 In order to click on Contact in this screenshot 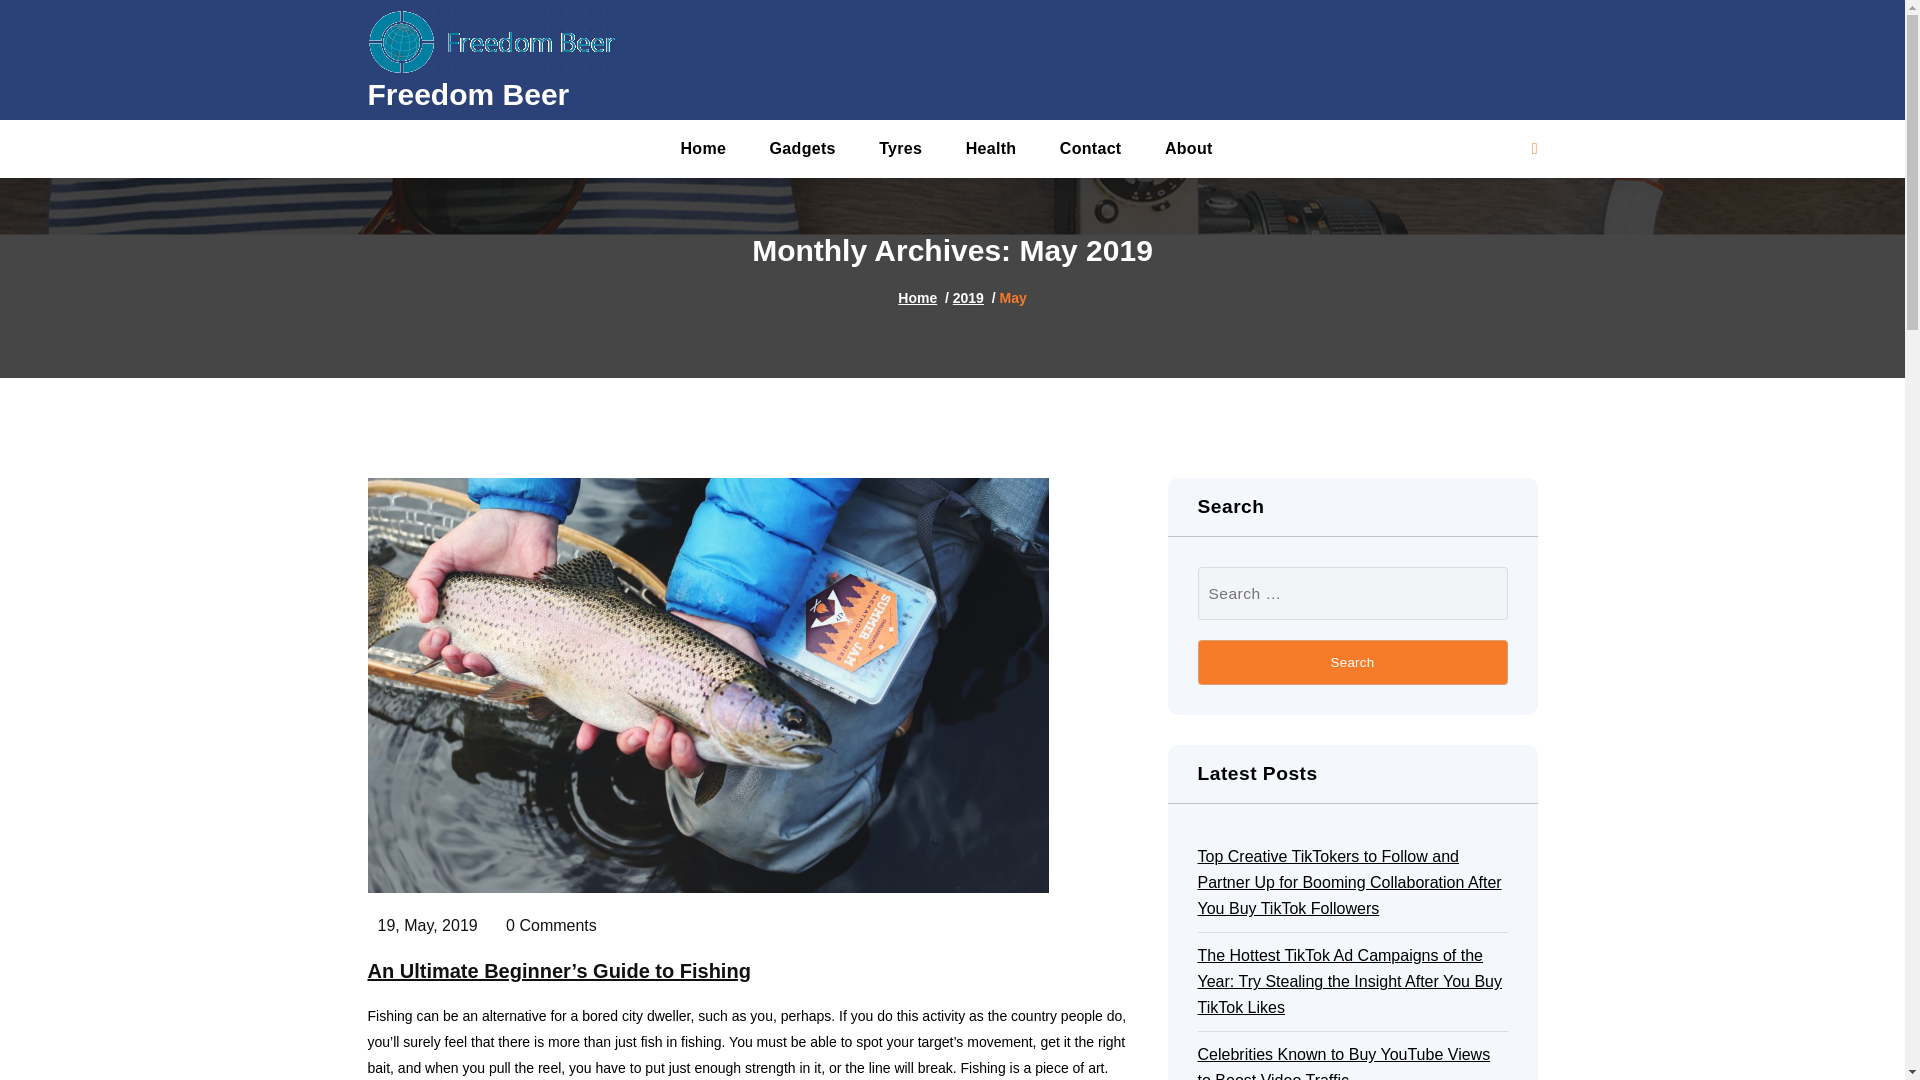, I will do `click(1091, 148)`.